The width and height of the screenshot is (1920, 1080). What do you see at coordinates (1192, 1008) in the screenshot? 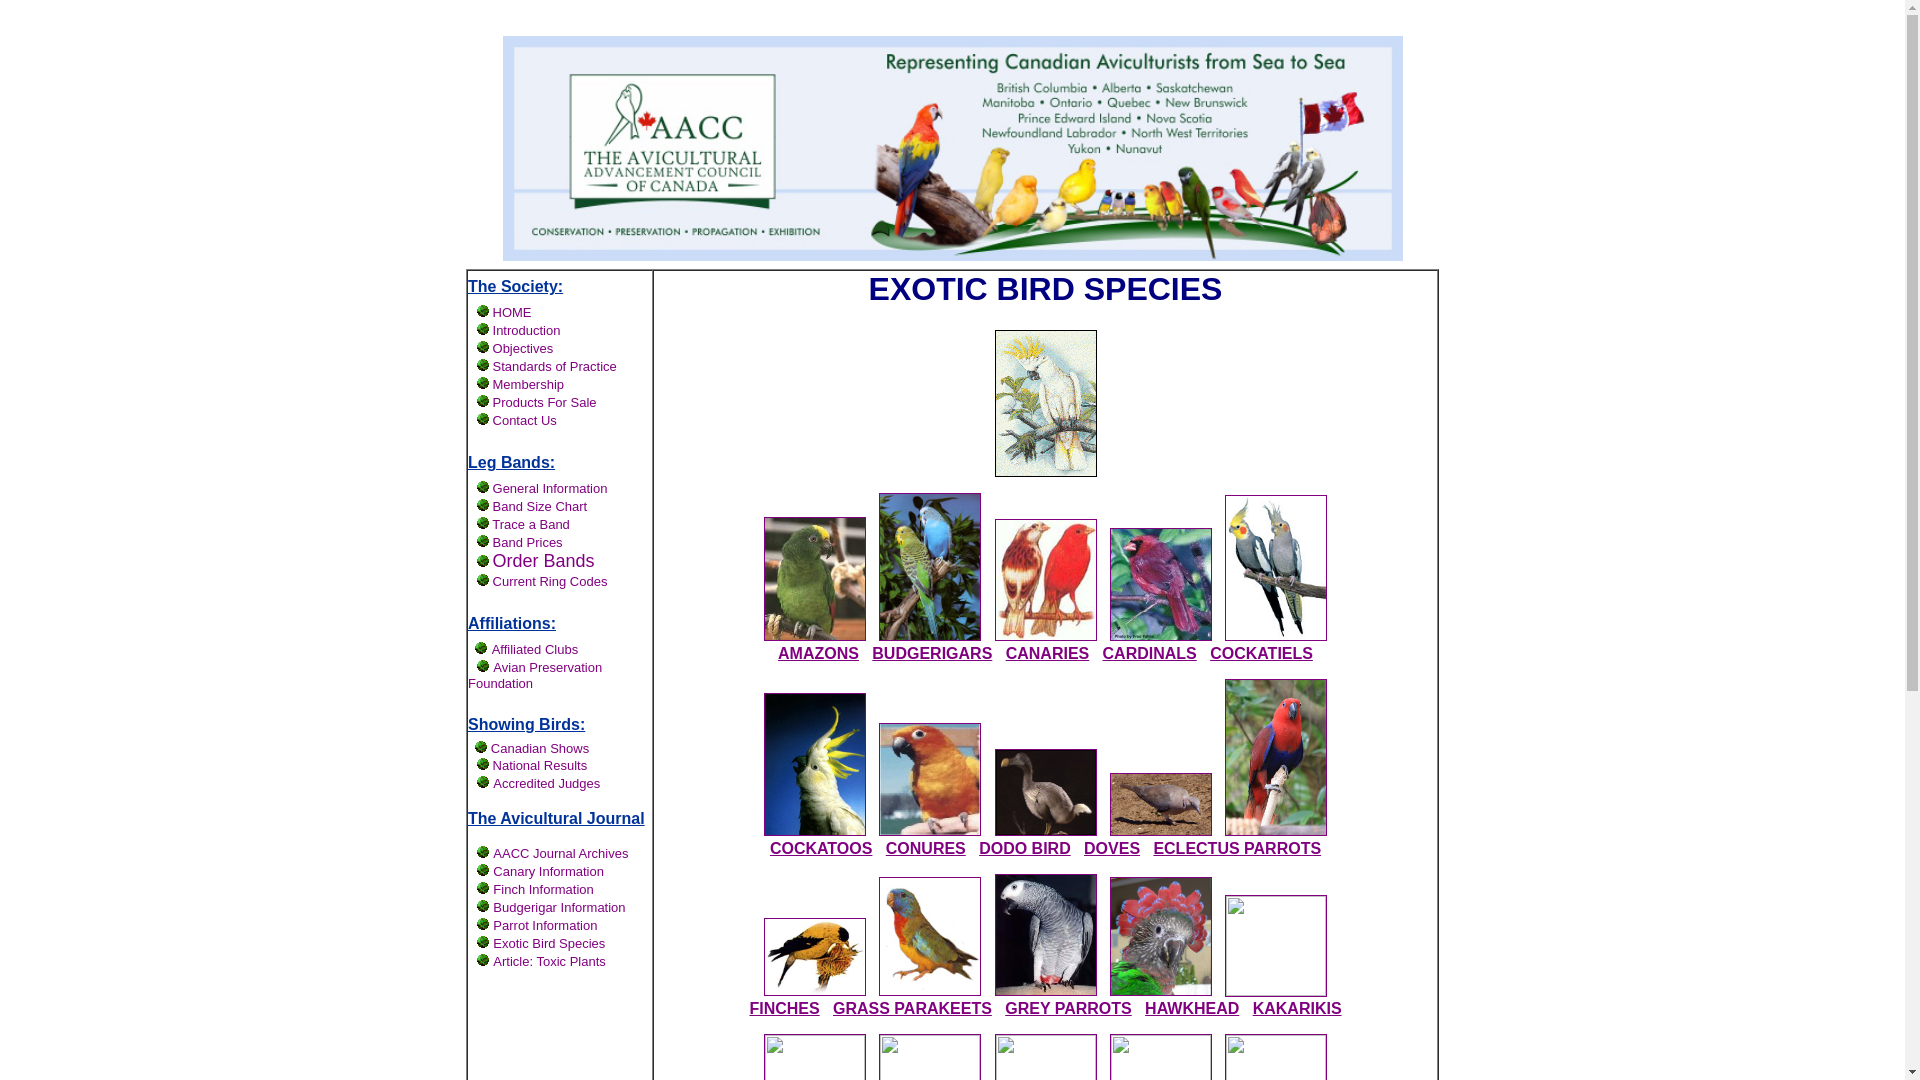
I see `HAWKHEAD` at bounding box center [1192, 1008].